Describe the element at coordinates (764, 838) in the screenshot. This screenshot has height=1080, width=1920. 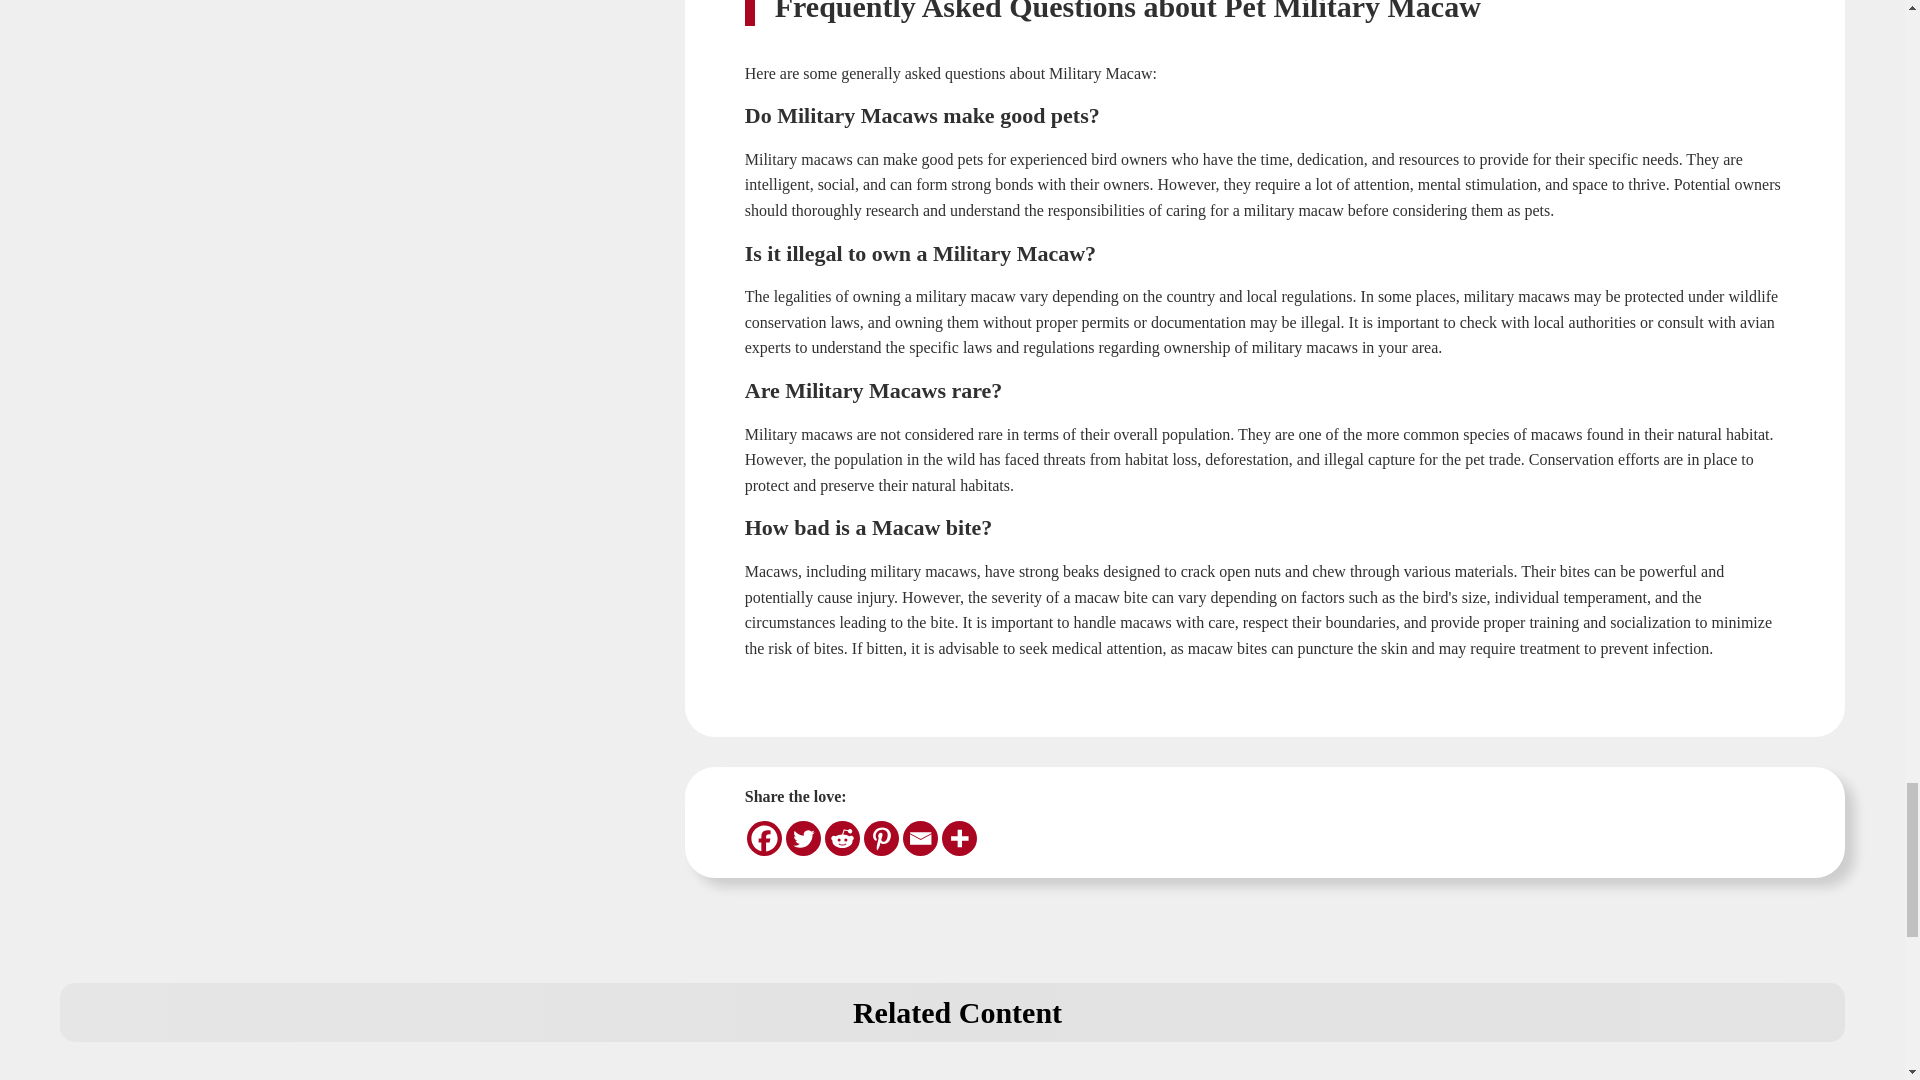
I see `Facebook` at that location.